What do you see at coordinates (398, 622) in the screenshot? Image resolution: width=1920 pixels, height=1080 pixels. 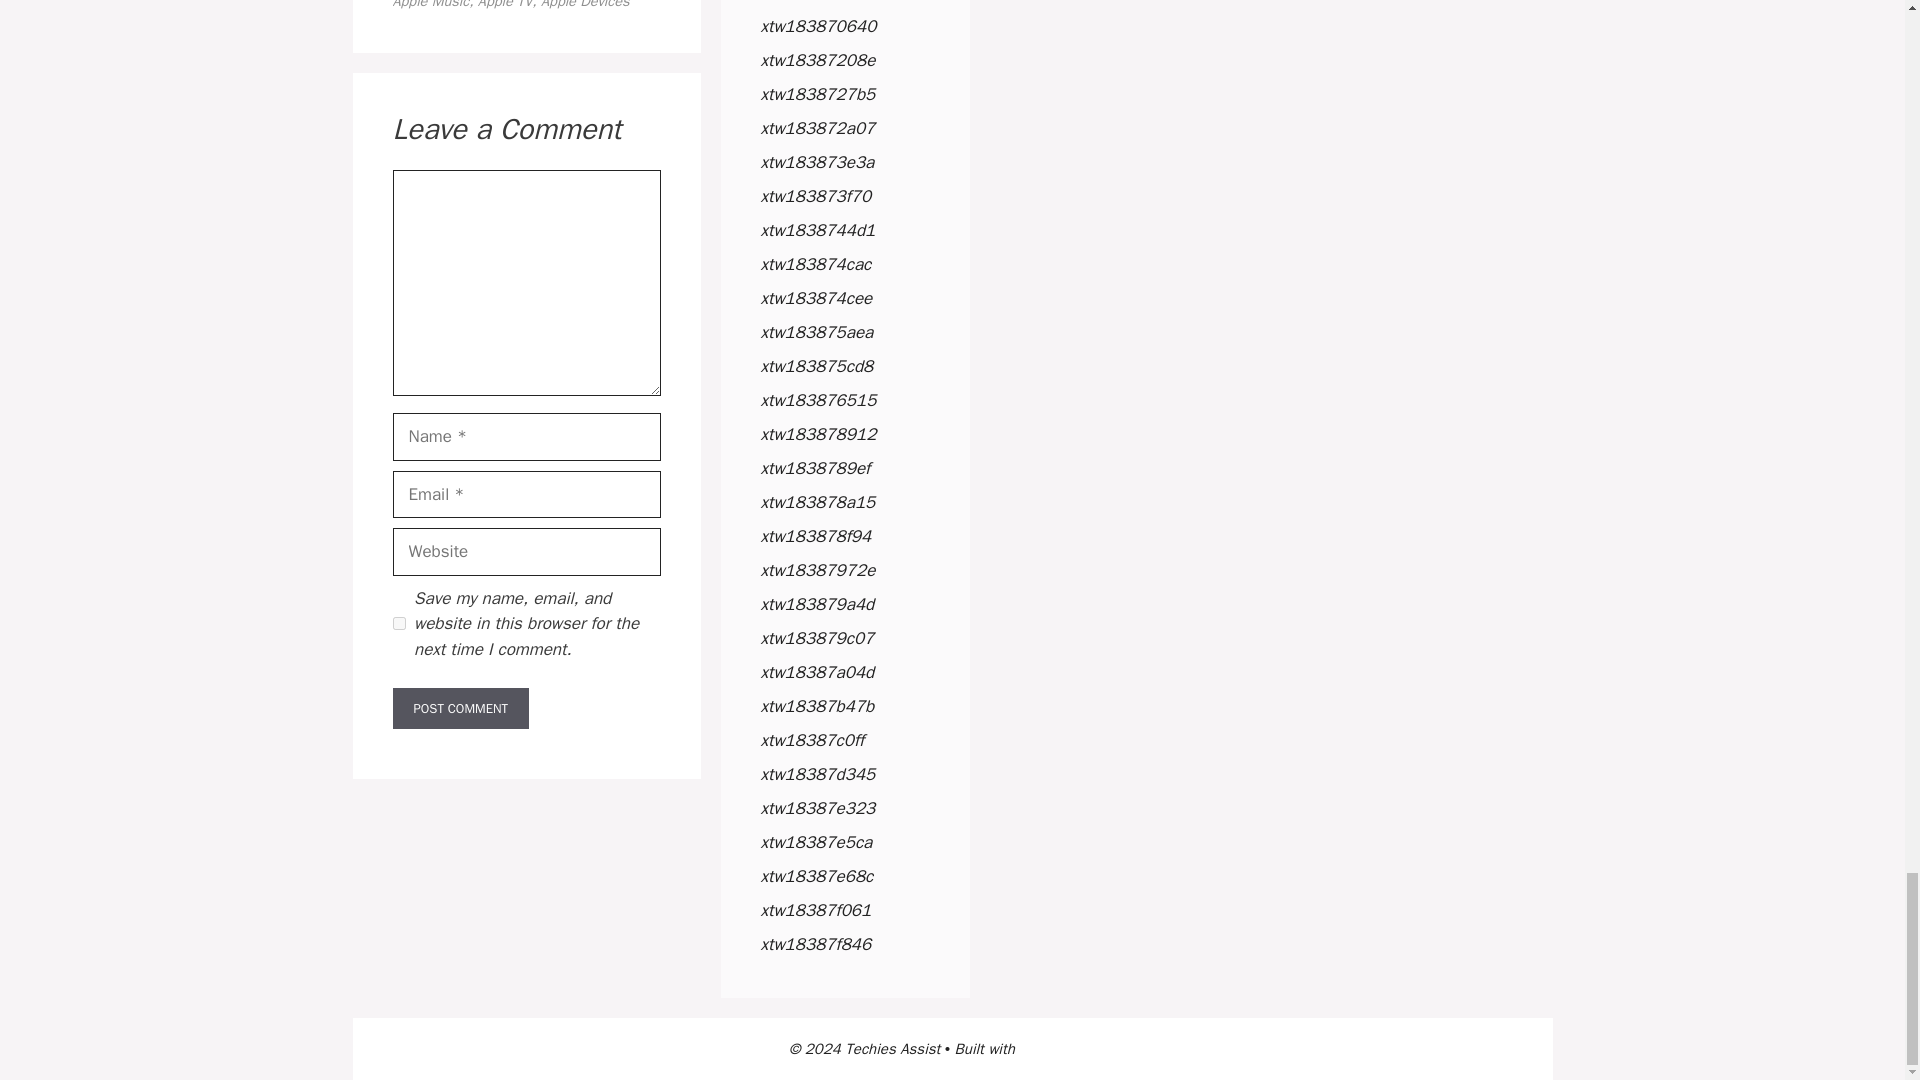 I see `yes` at bounding box center [398, 622].